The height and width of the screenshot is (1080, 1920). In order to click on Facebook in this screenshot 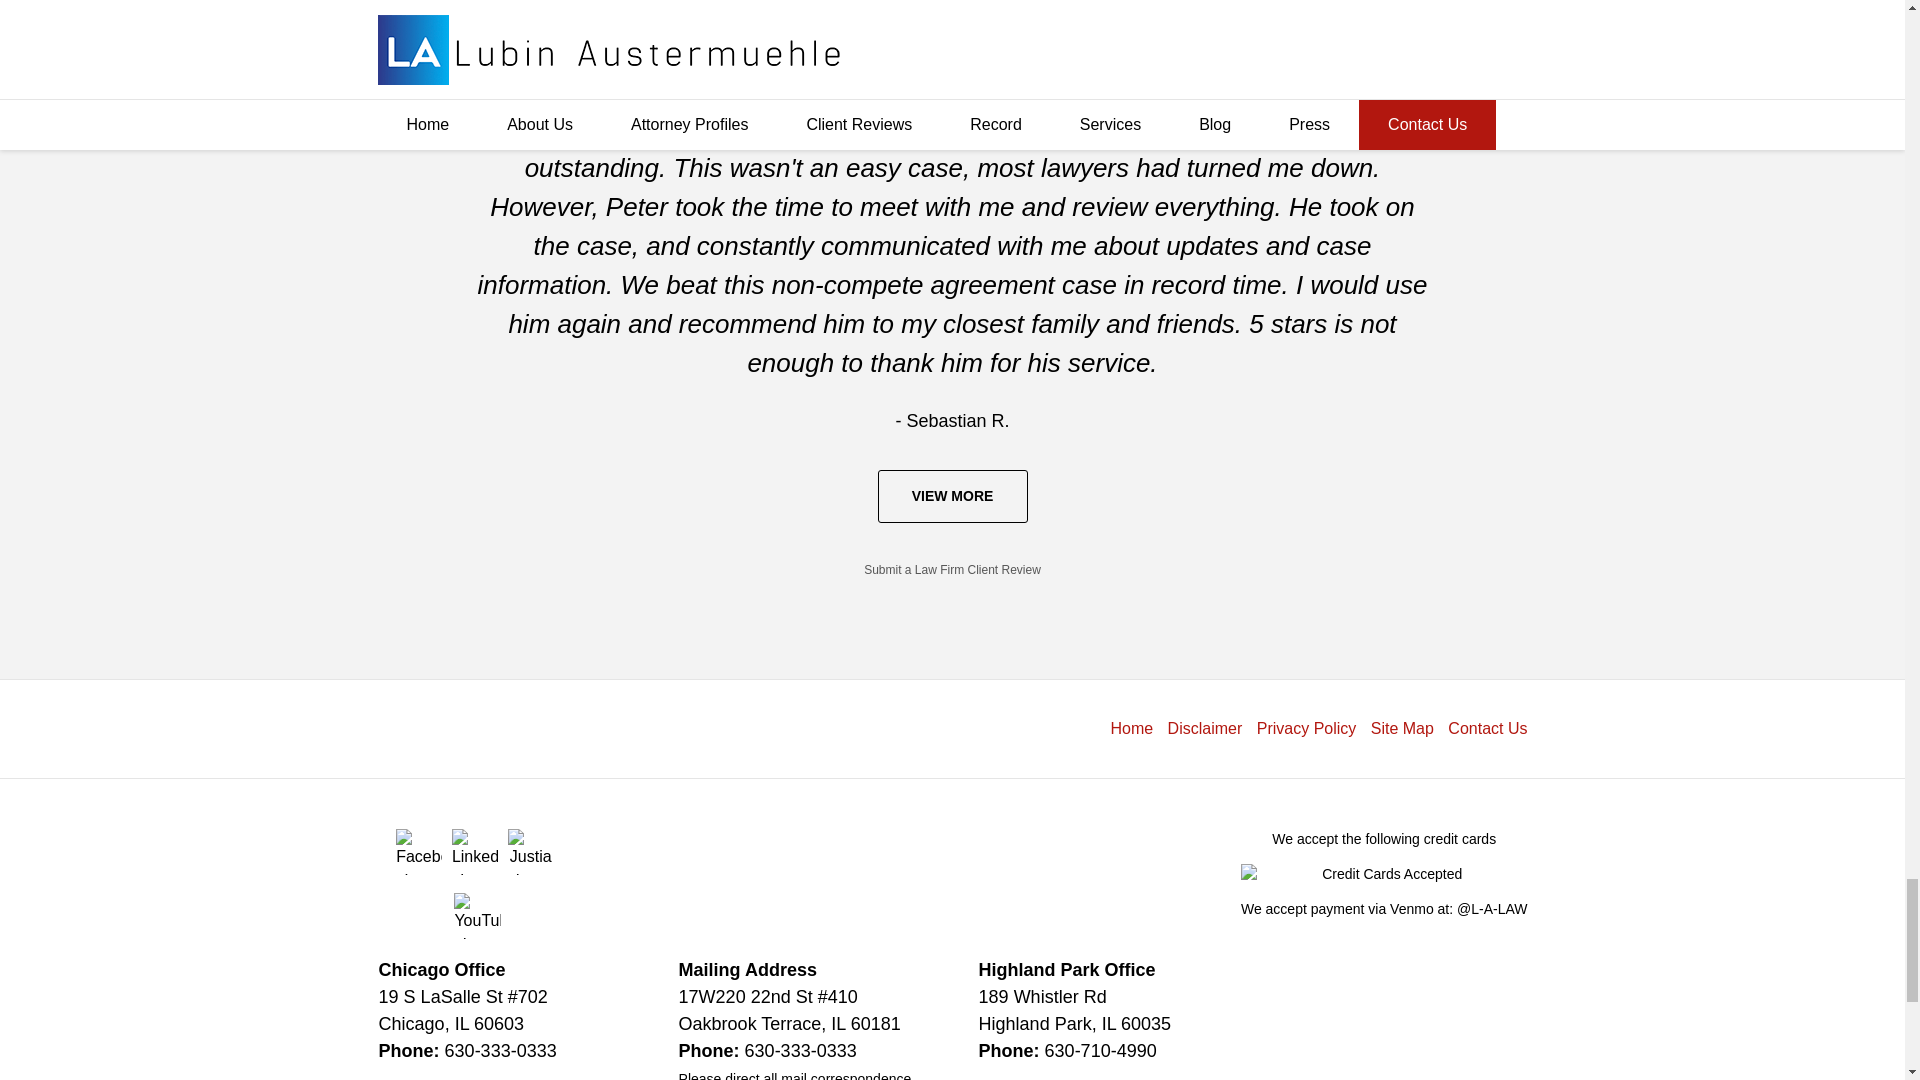, I will do `click(418, 852)`.